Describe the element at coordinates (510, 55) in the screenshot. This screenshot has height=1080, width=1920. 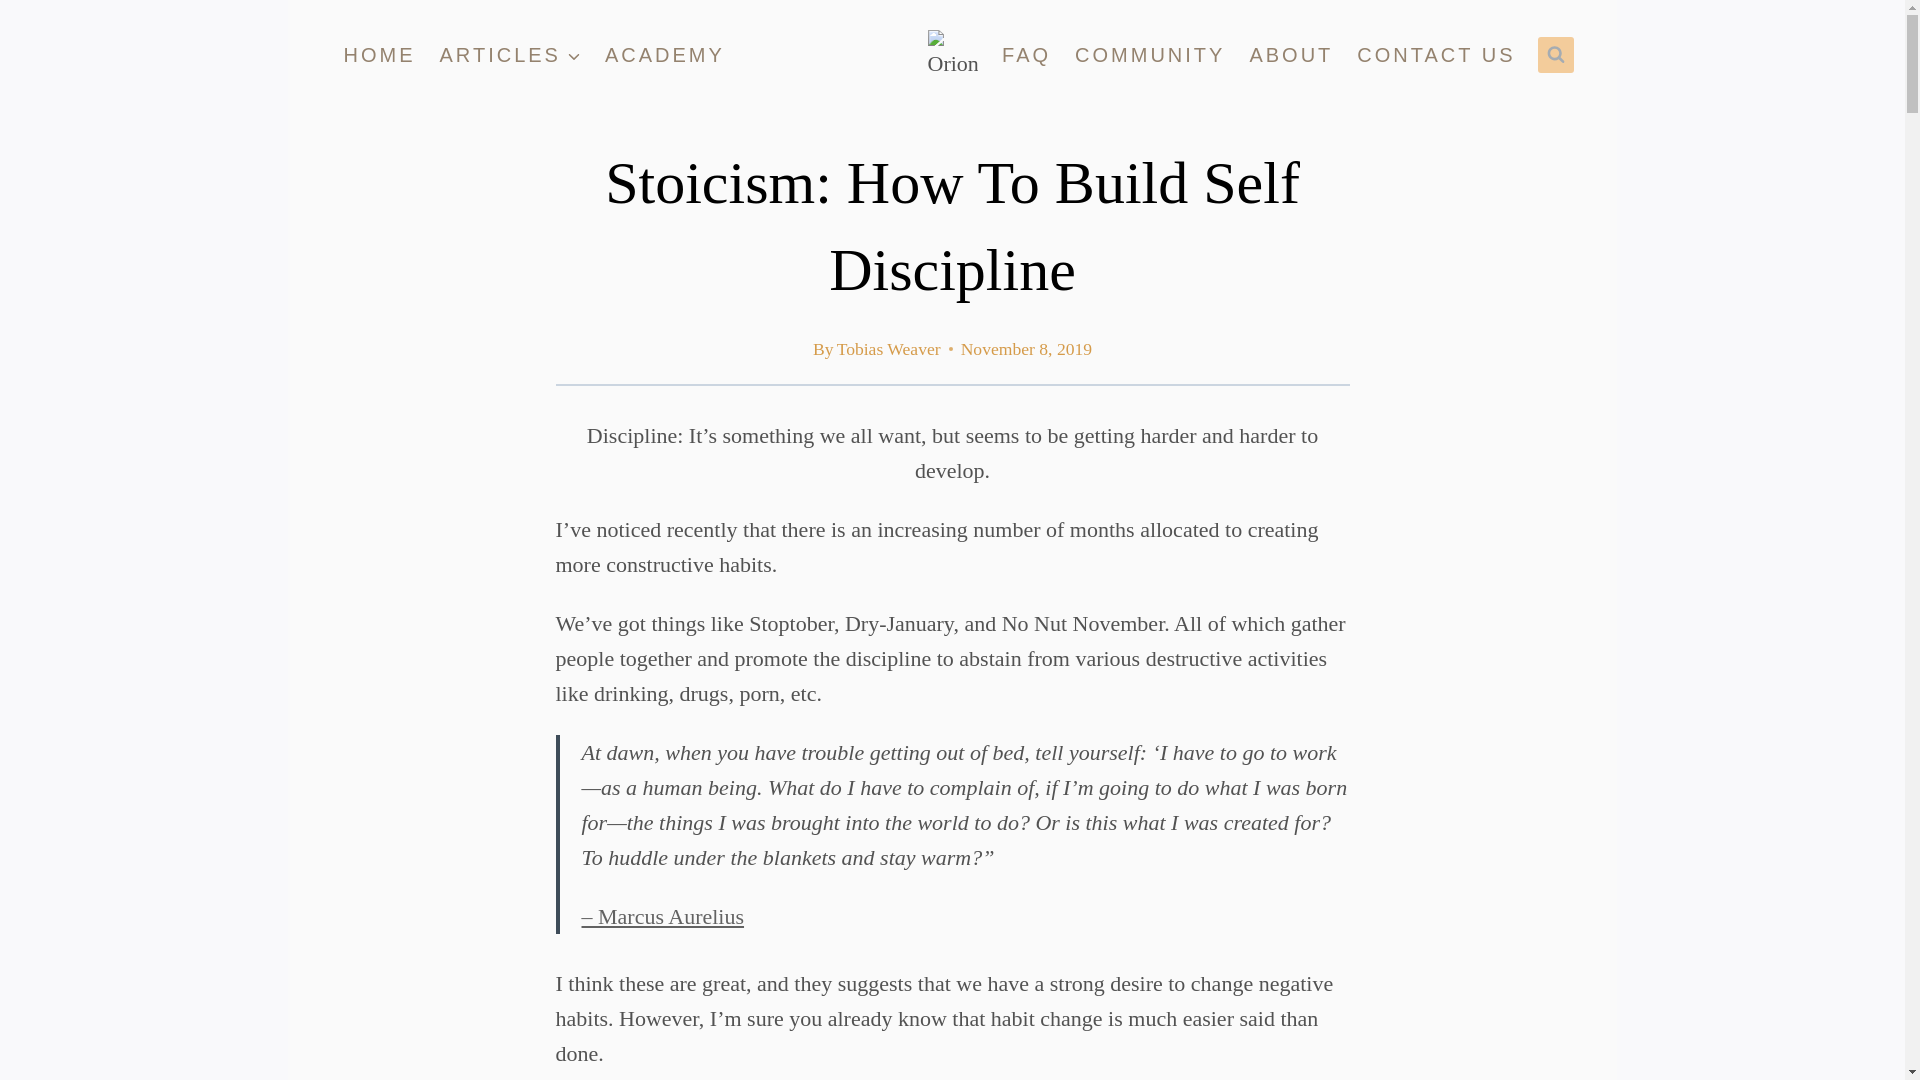
I see `ARTICLES` at that location.